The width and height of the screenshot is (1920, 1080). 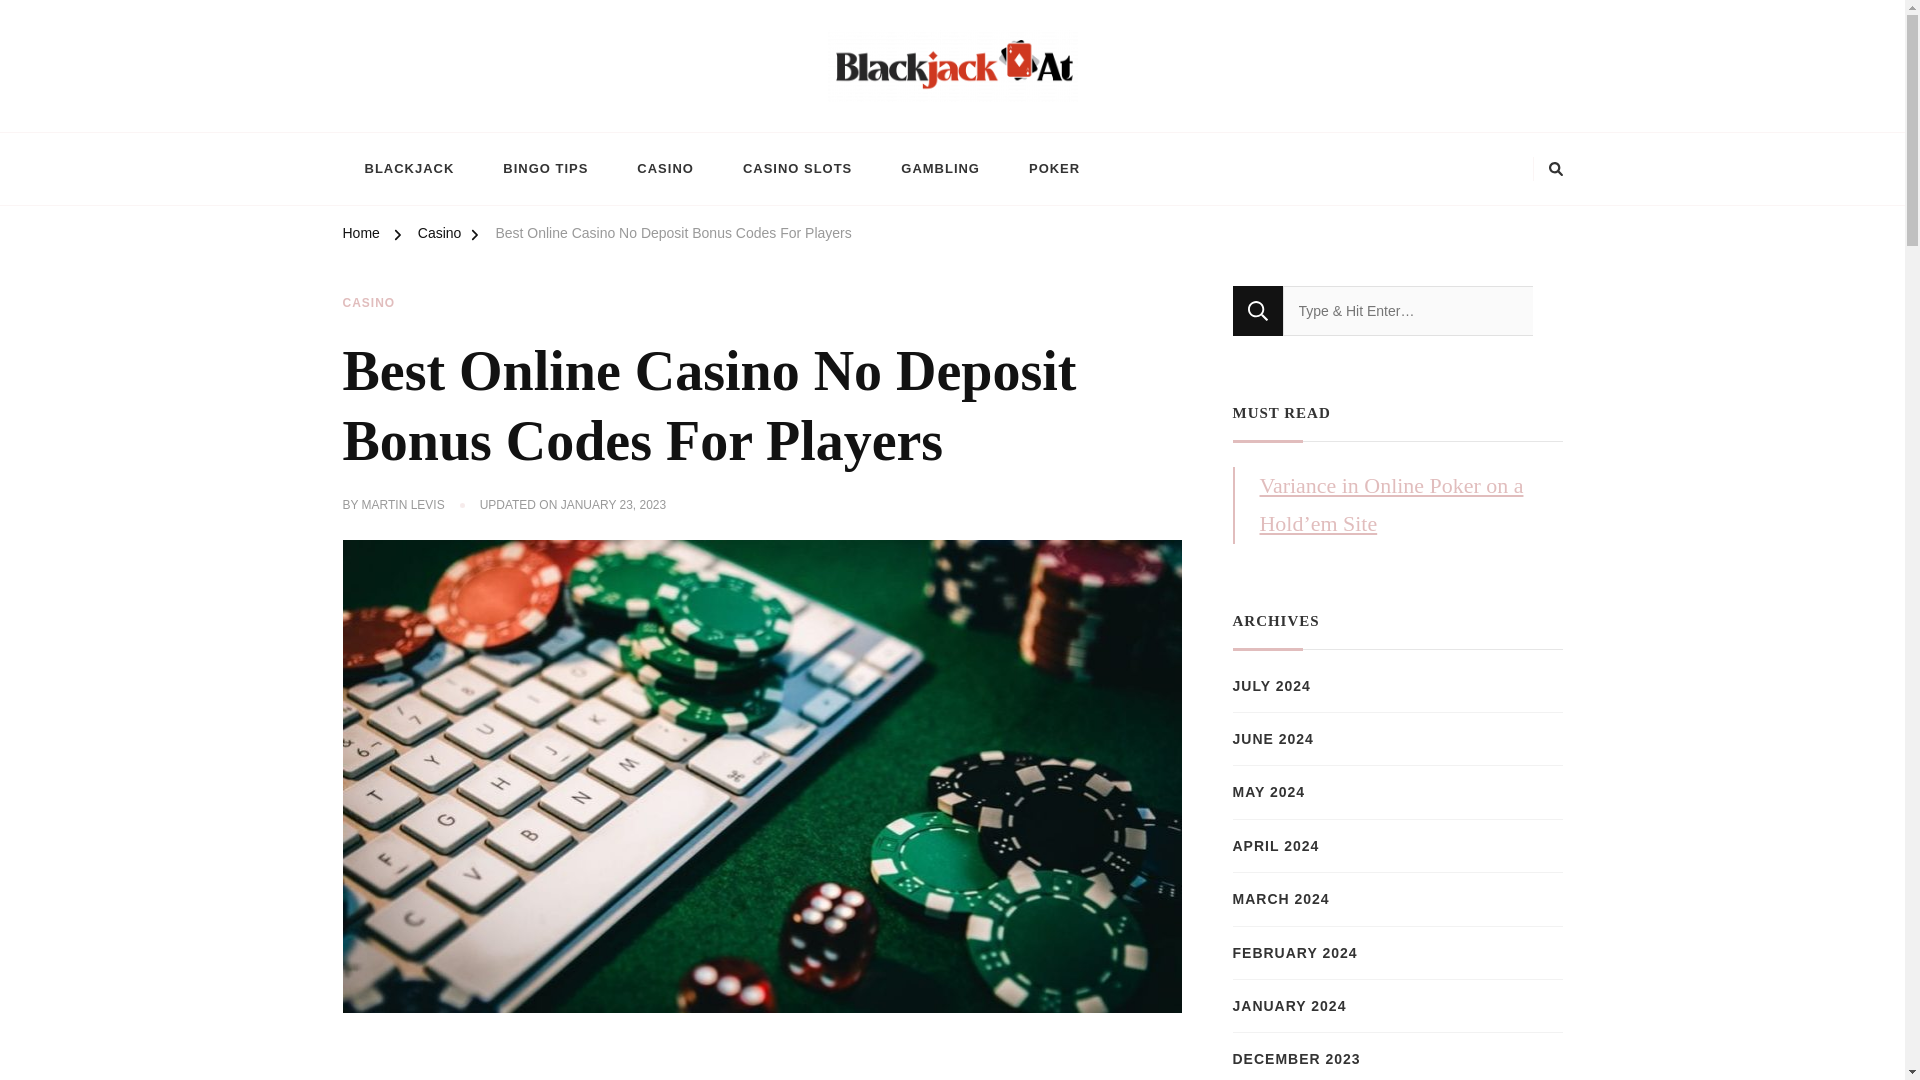 What do you see at coordinates (797, 168) in the screenshot?
I see `CASINO SLOTS` at bounding box center [797, 168].